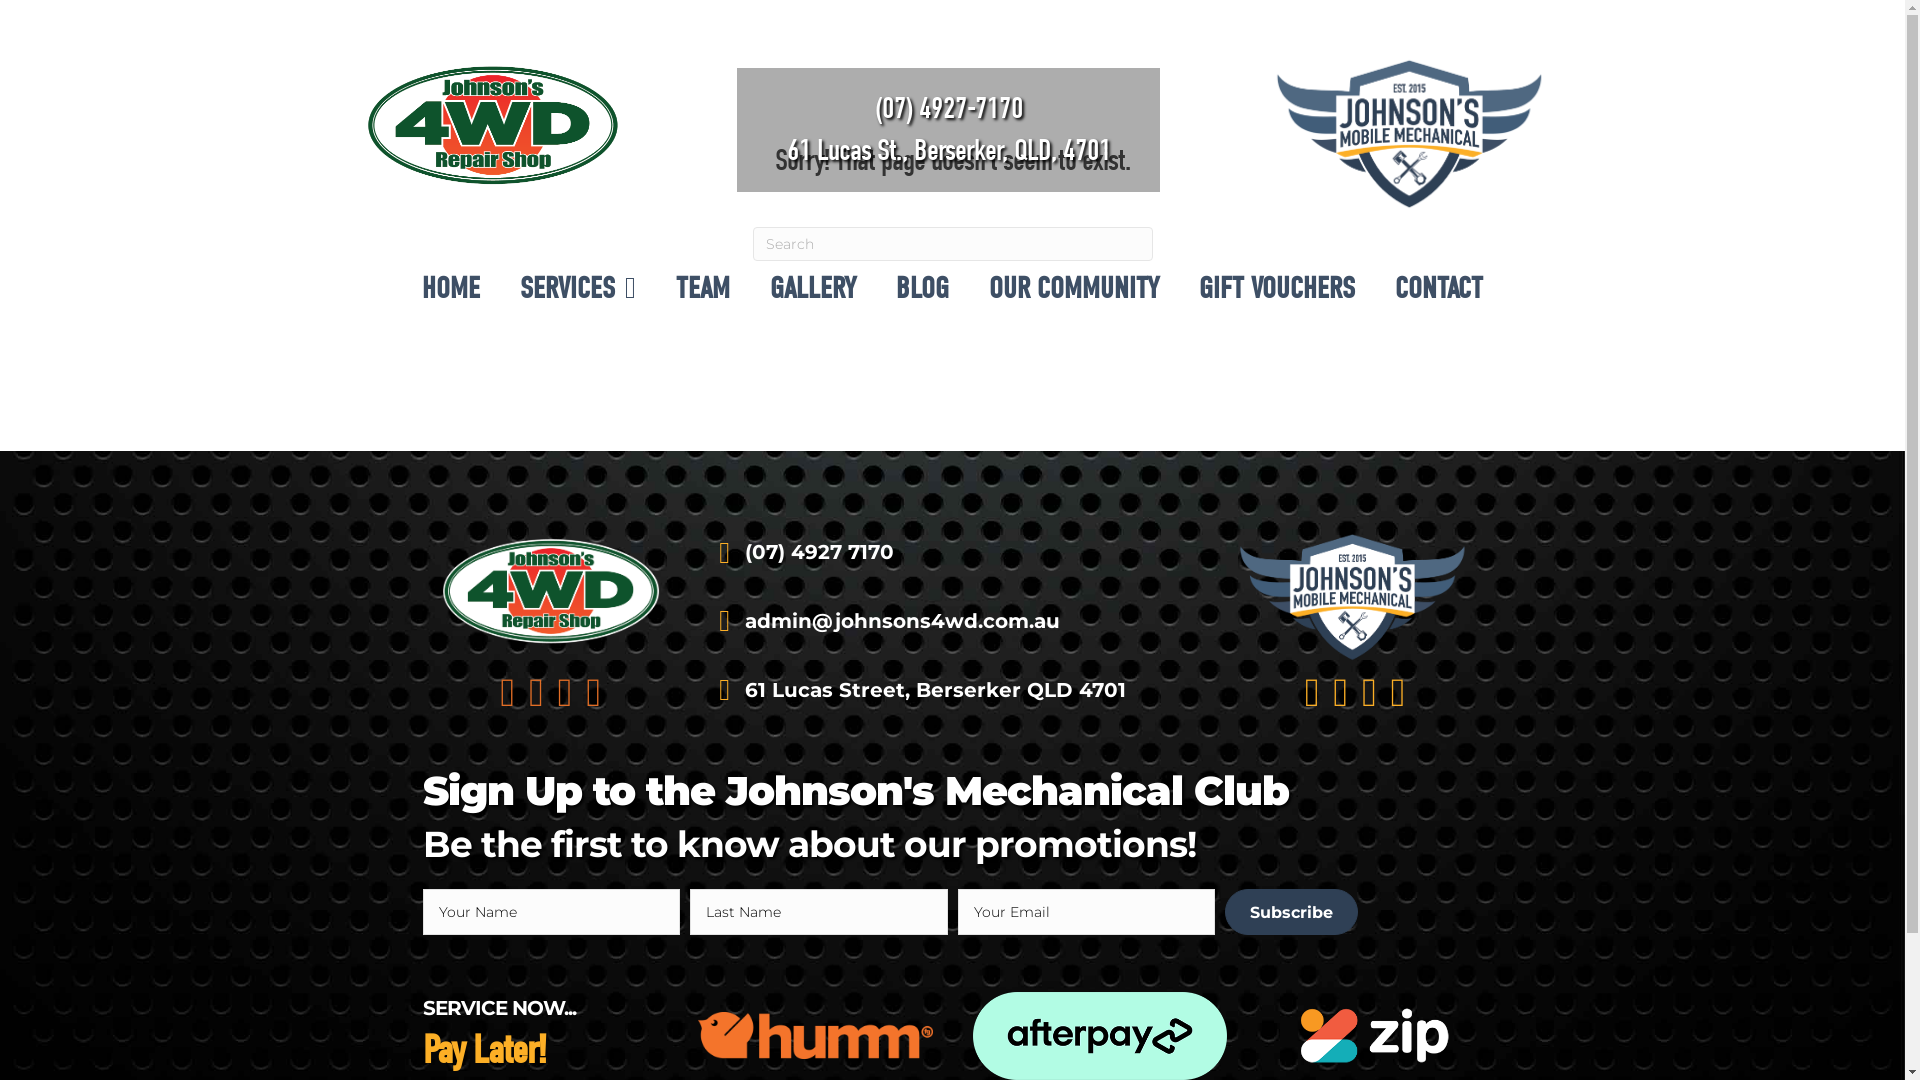  What do you see at coordinates (703, 287) in the screenshot?
I see `TEAM` at bounding box center [703, 287].